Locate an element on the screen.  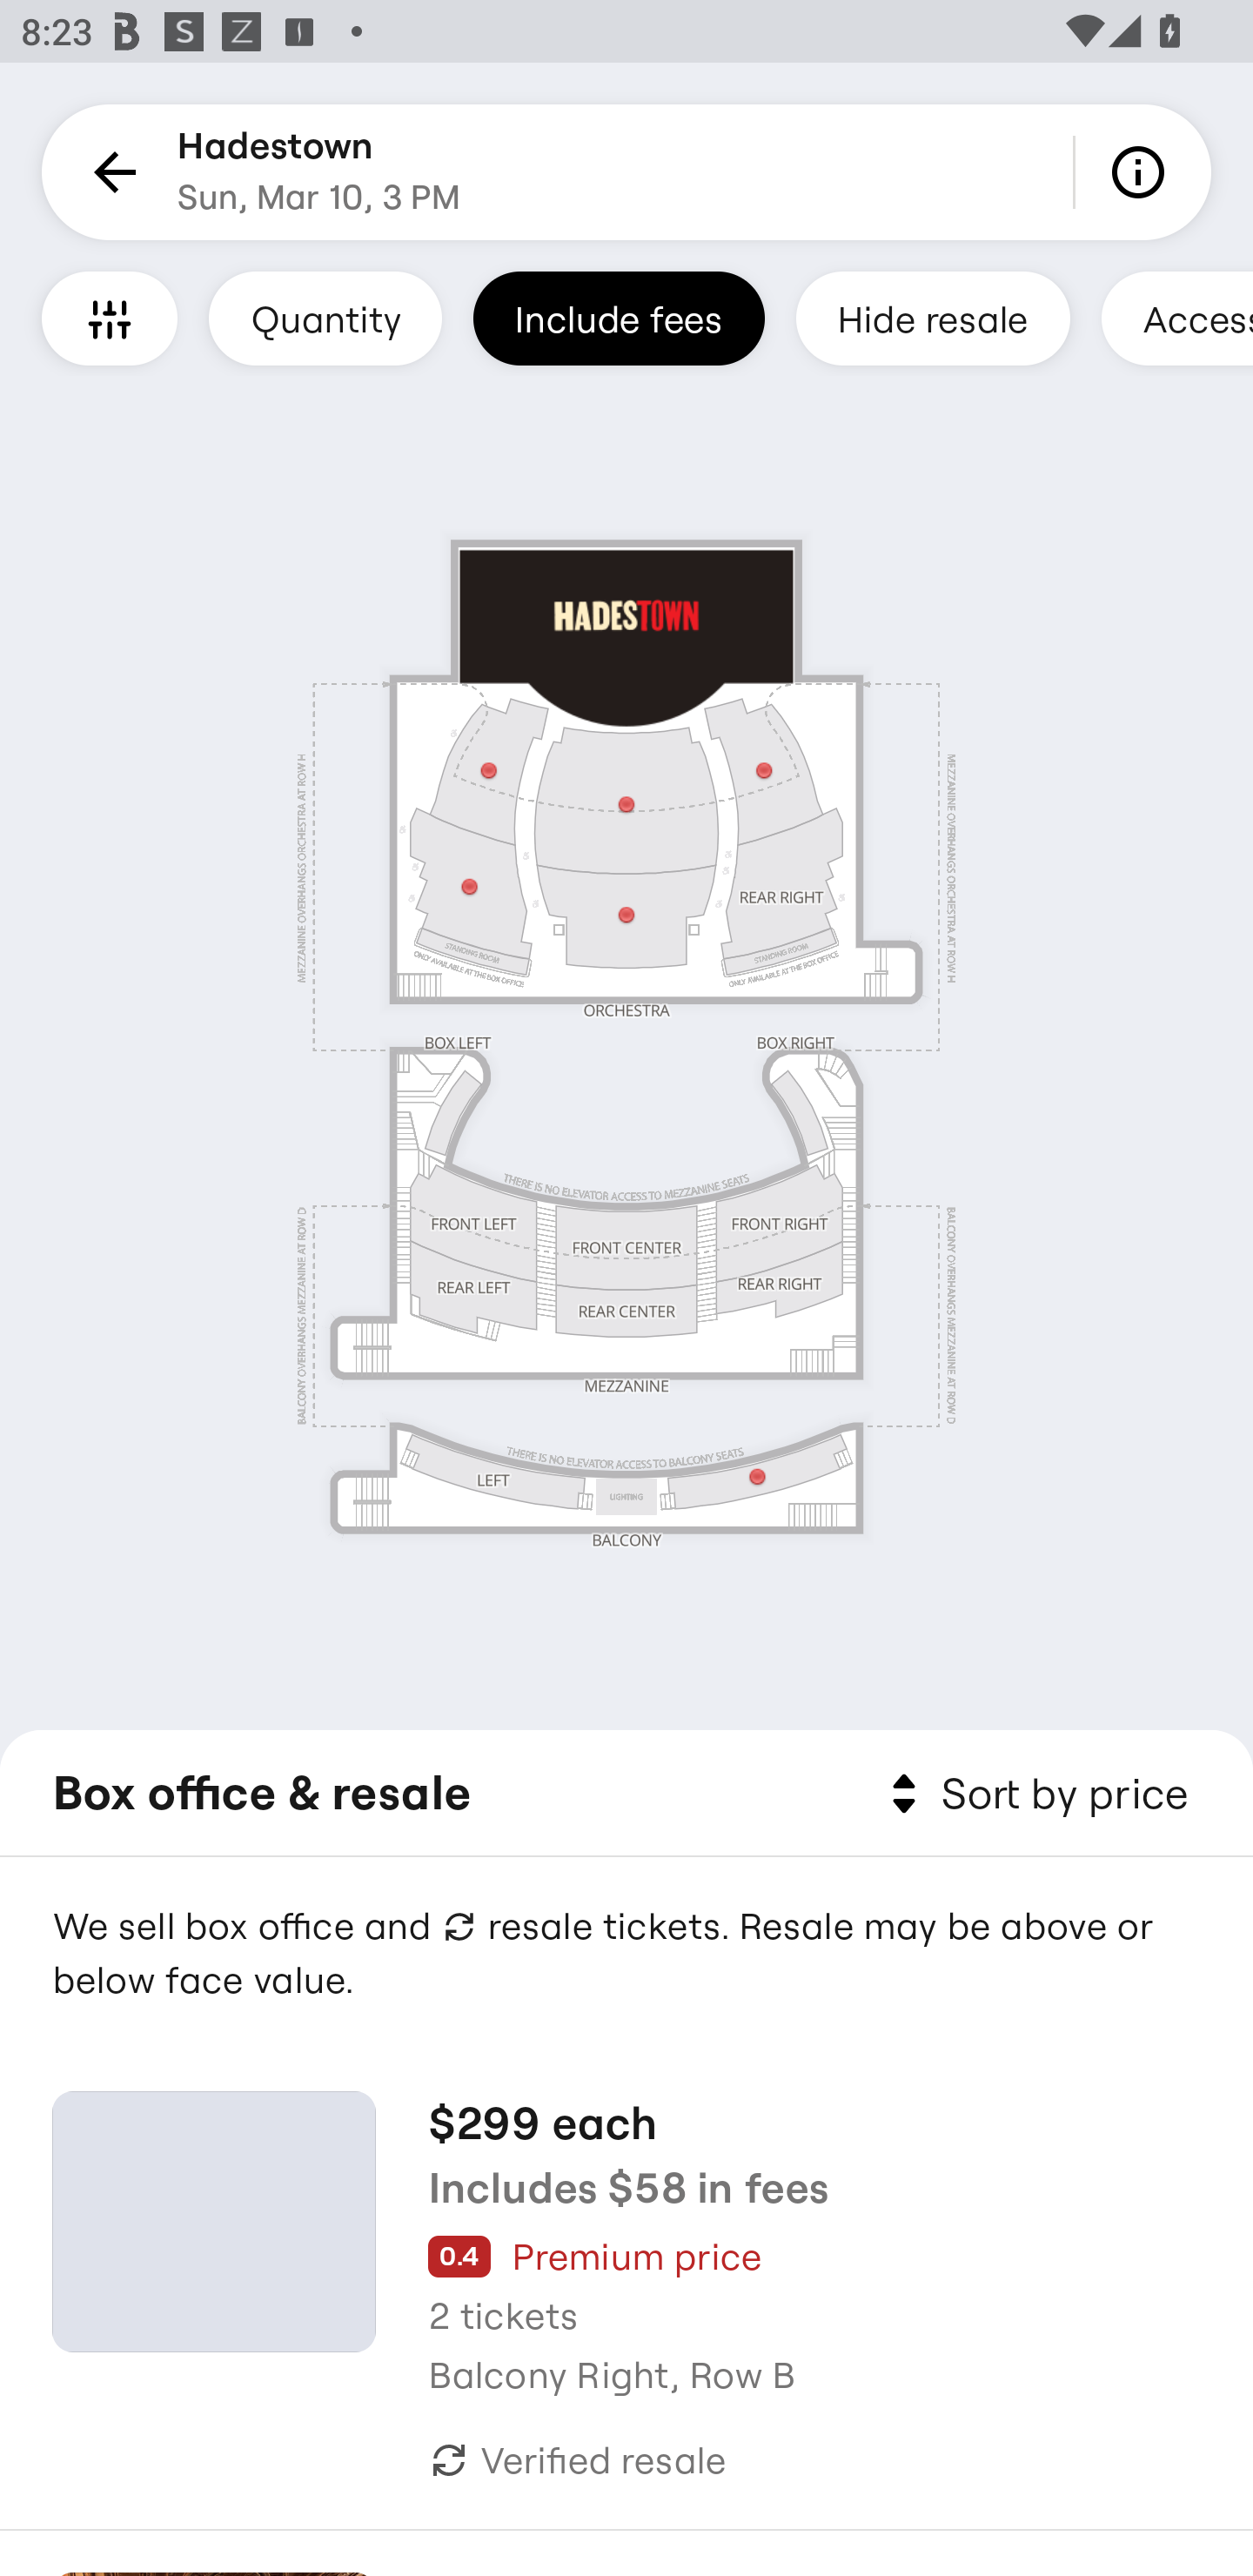
Hide resale is located at coordinates (933, 318).